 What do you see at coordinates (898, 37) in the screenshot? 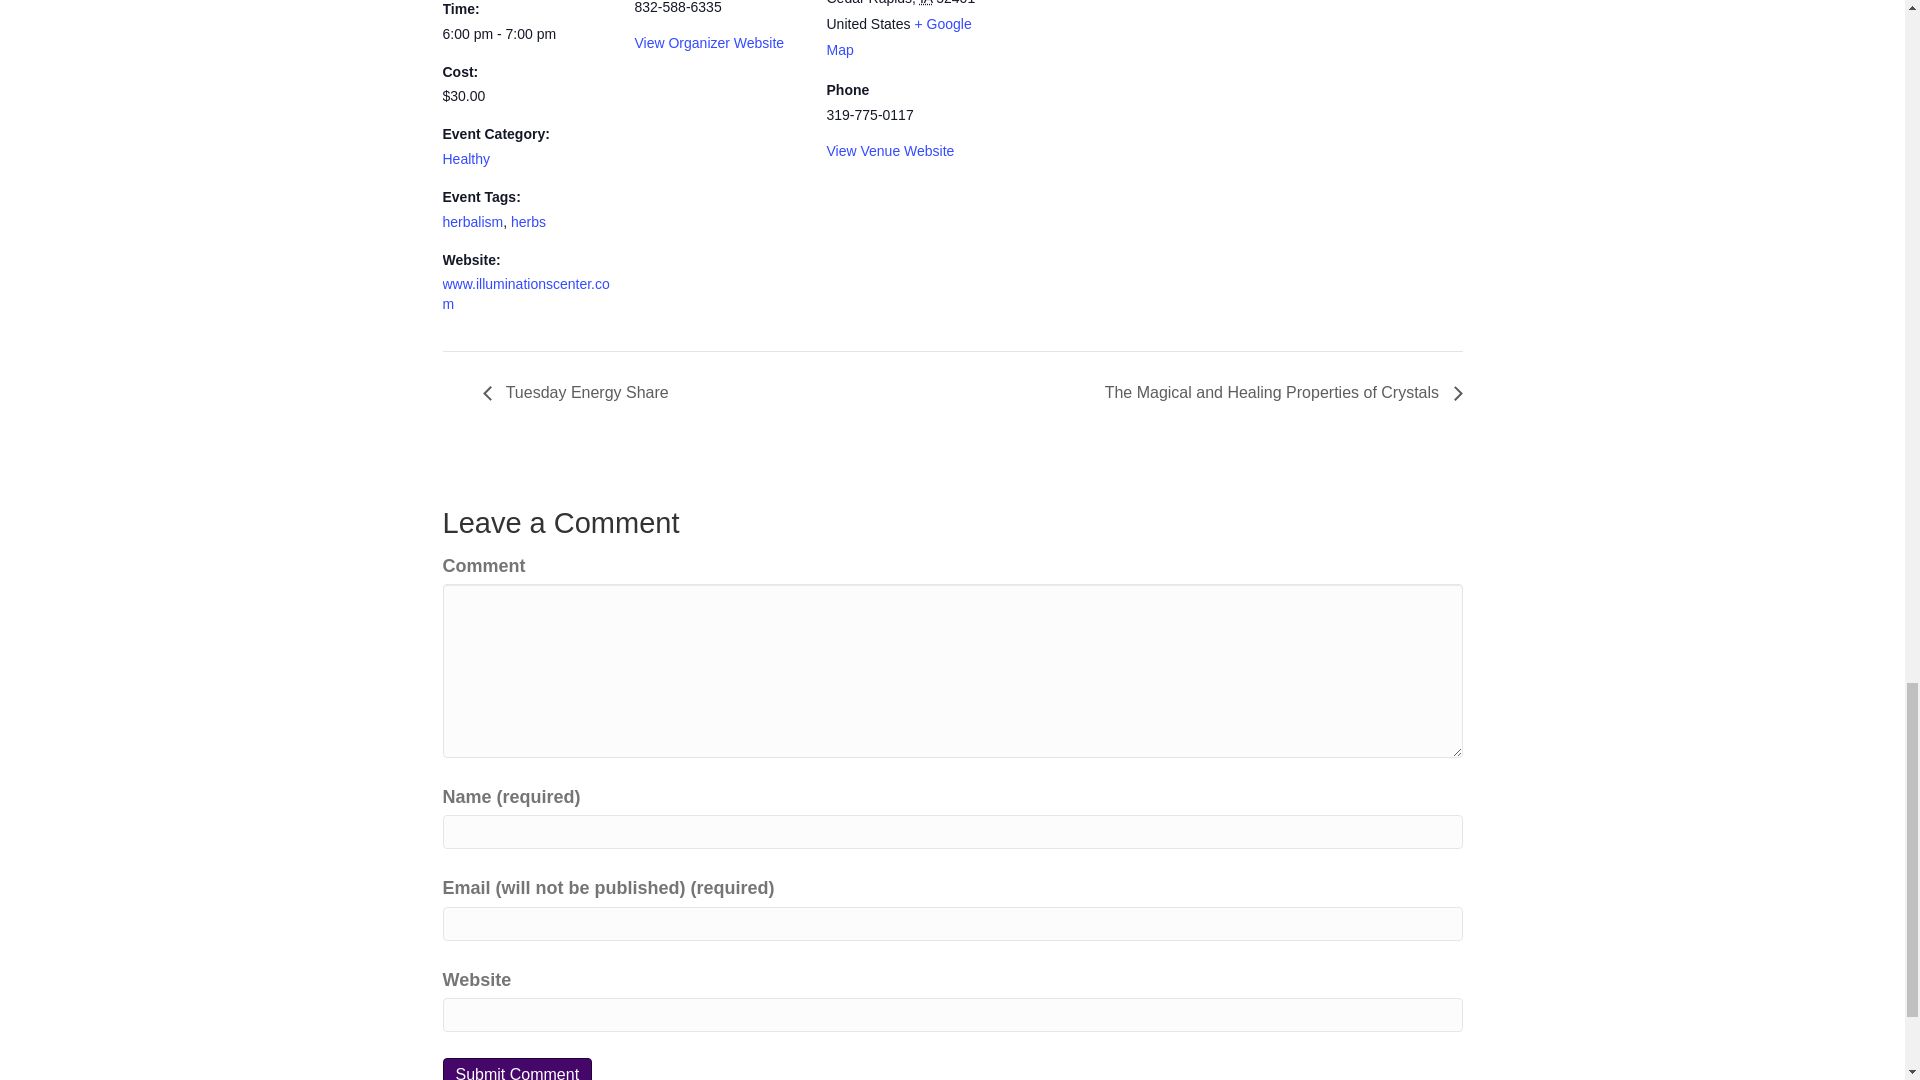
I see `Click to view a Google Map` at bounding box center [898, 37].